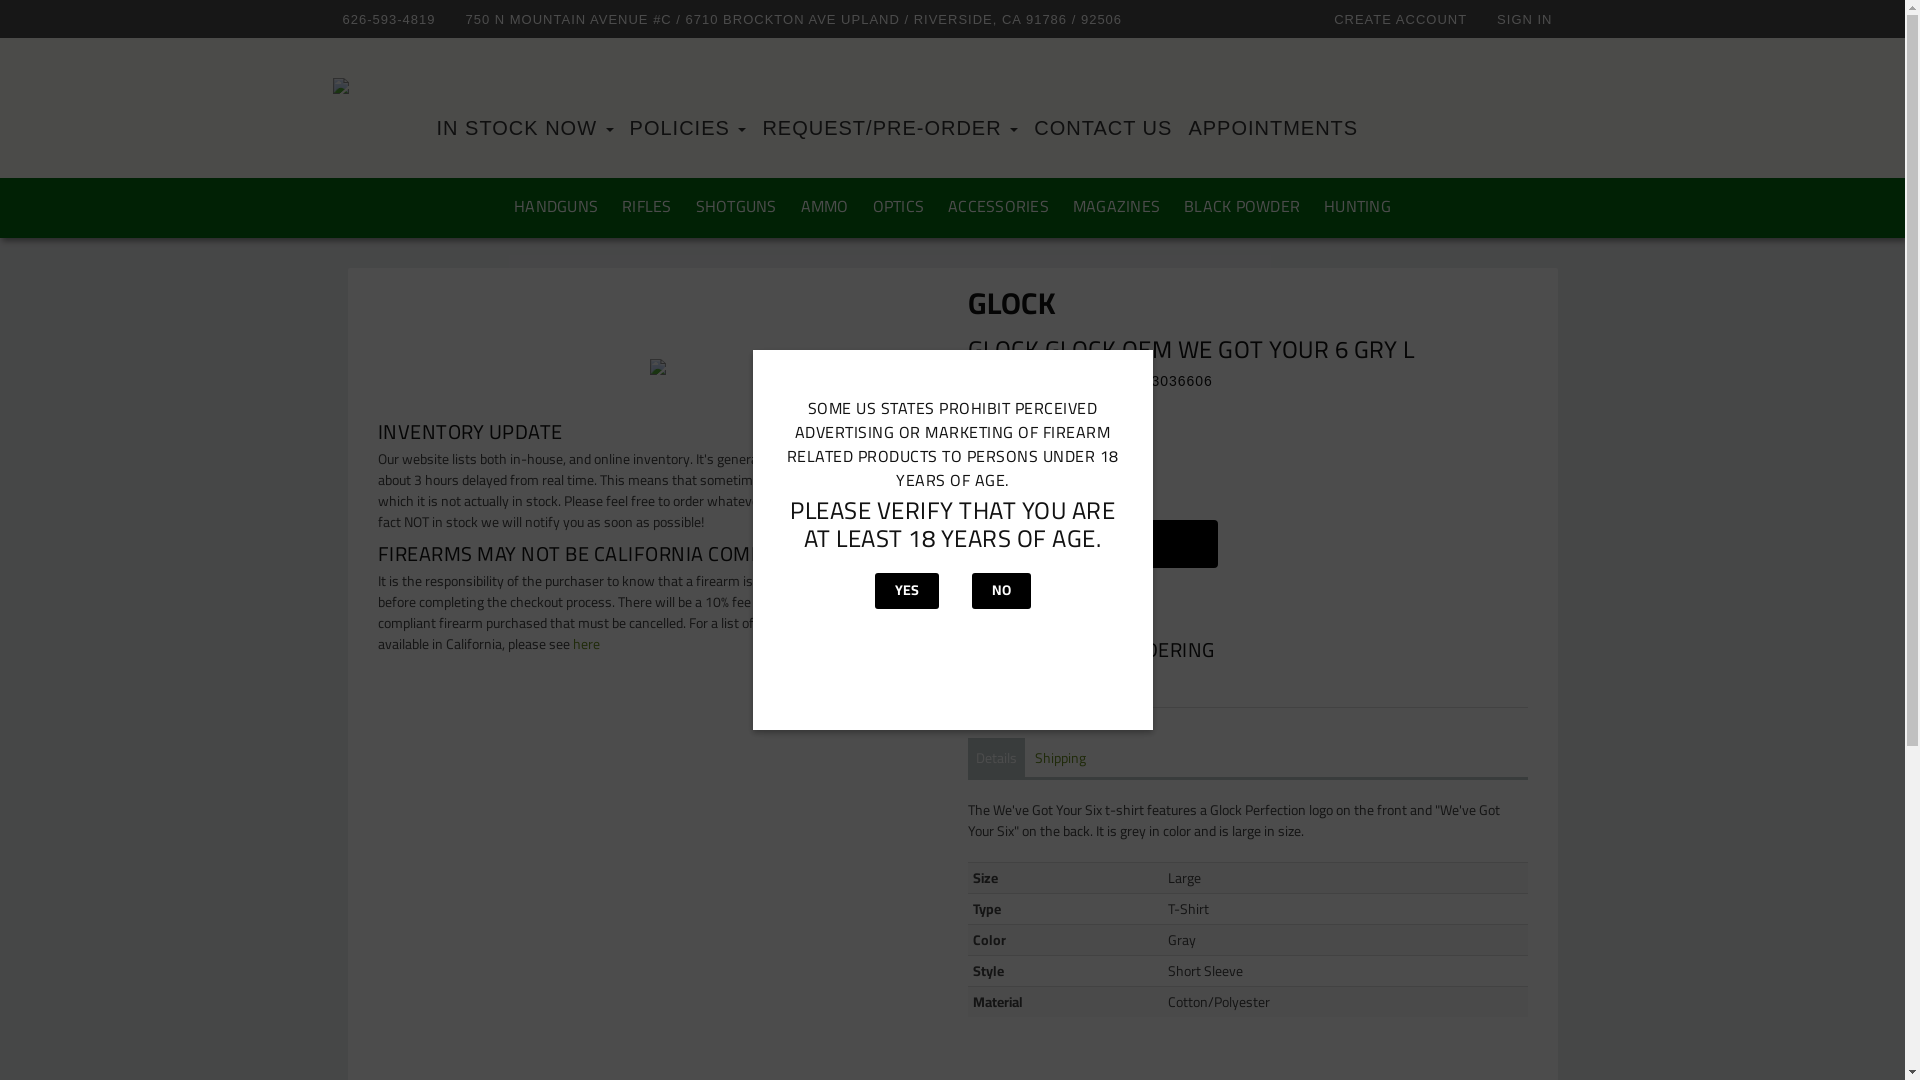 Image resolution: width=1920 pixels, height=1080 pixels. Describe the element at coordinates (1242, 206) in the screenshot. I see `BLACK POWDER` at that location.